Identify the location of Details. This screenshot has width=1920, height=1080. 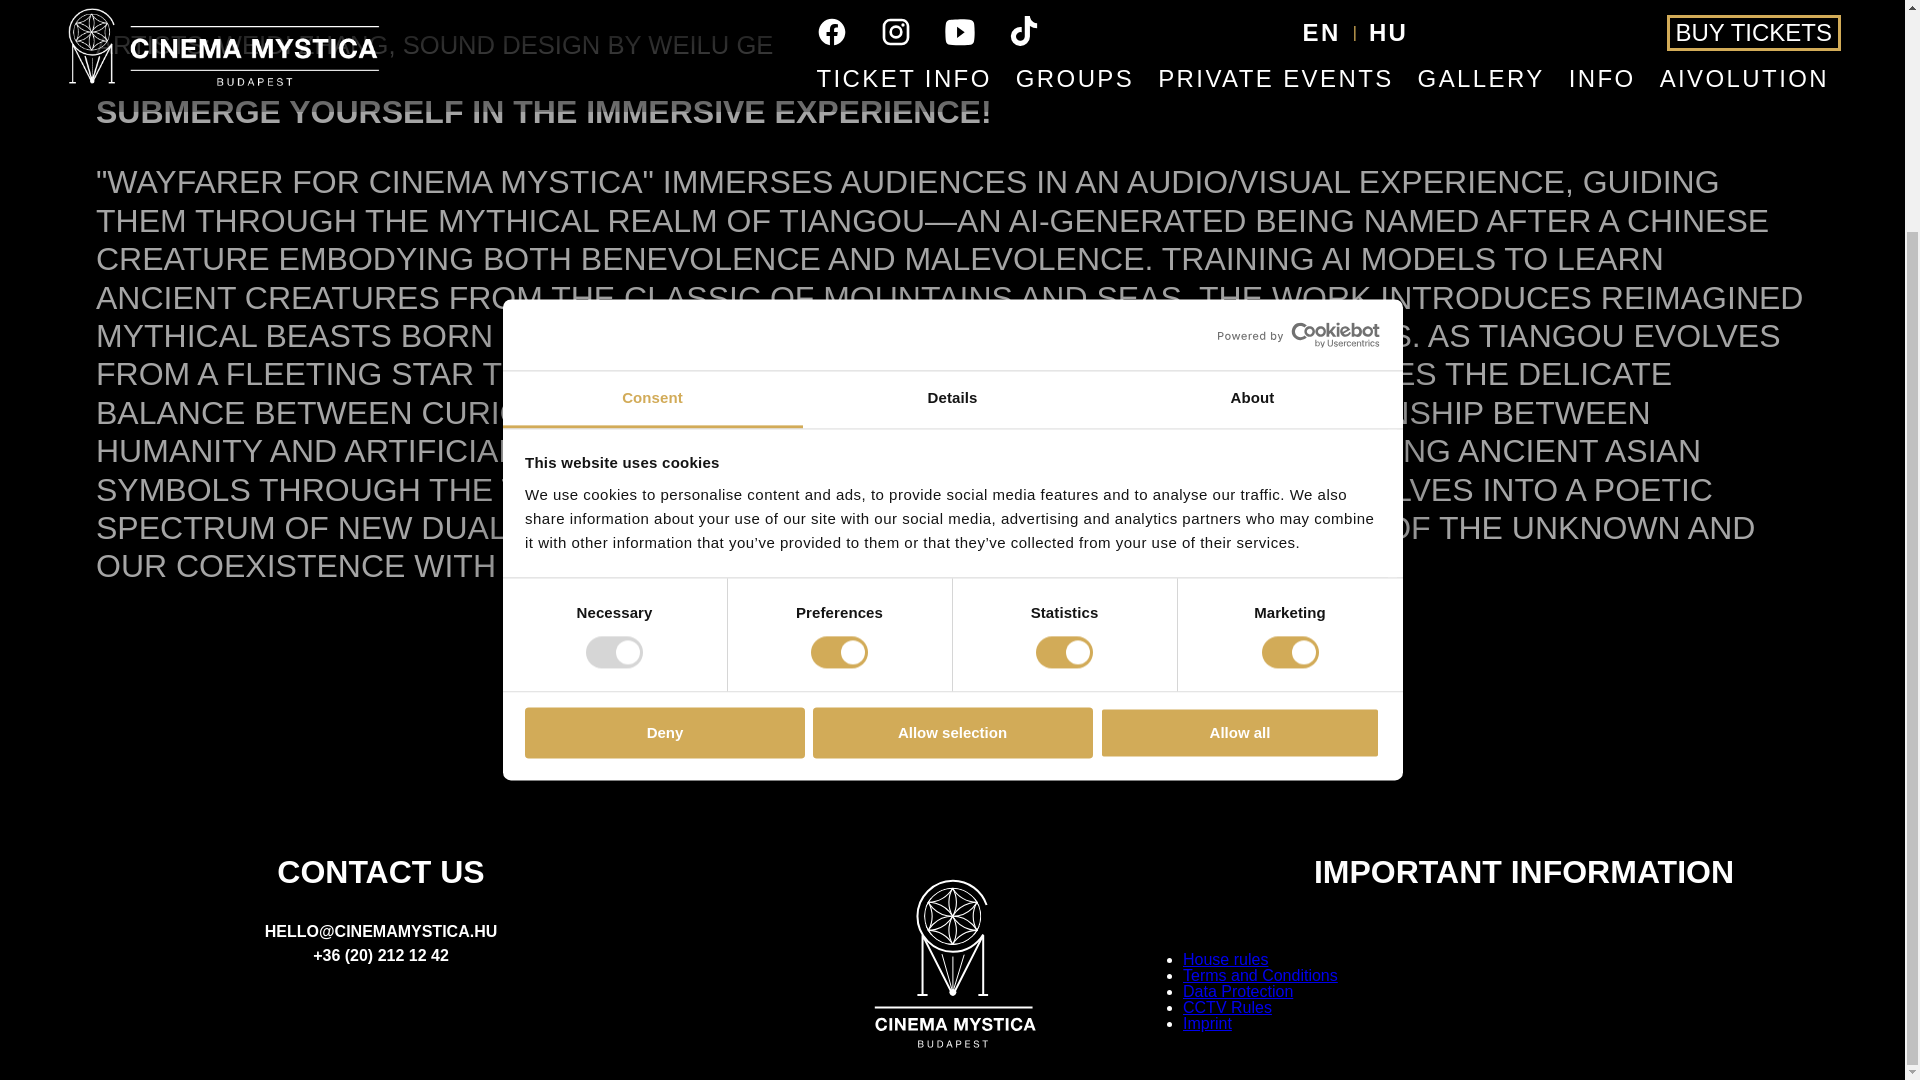
(952, 116).